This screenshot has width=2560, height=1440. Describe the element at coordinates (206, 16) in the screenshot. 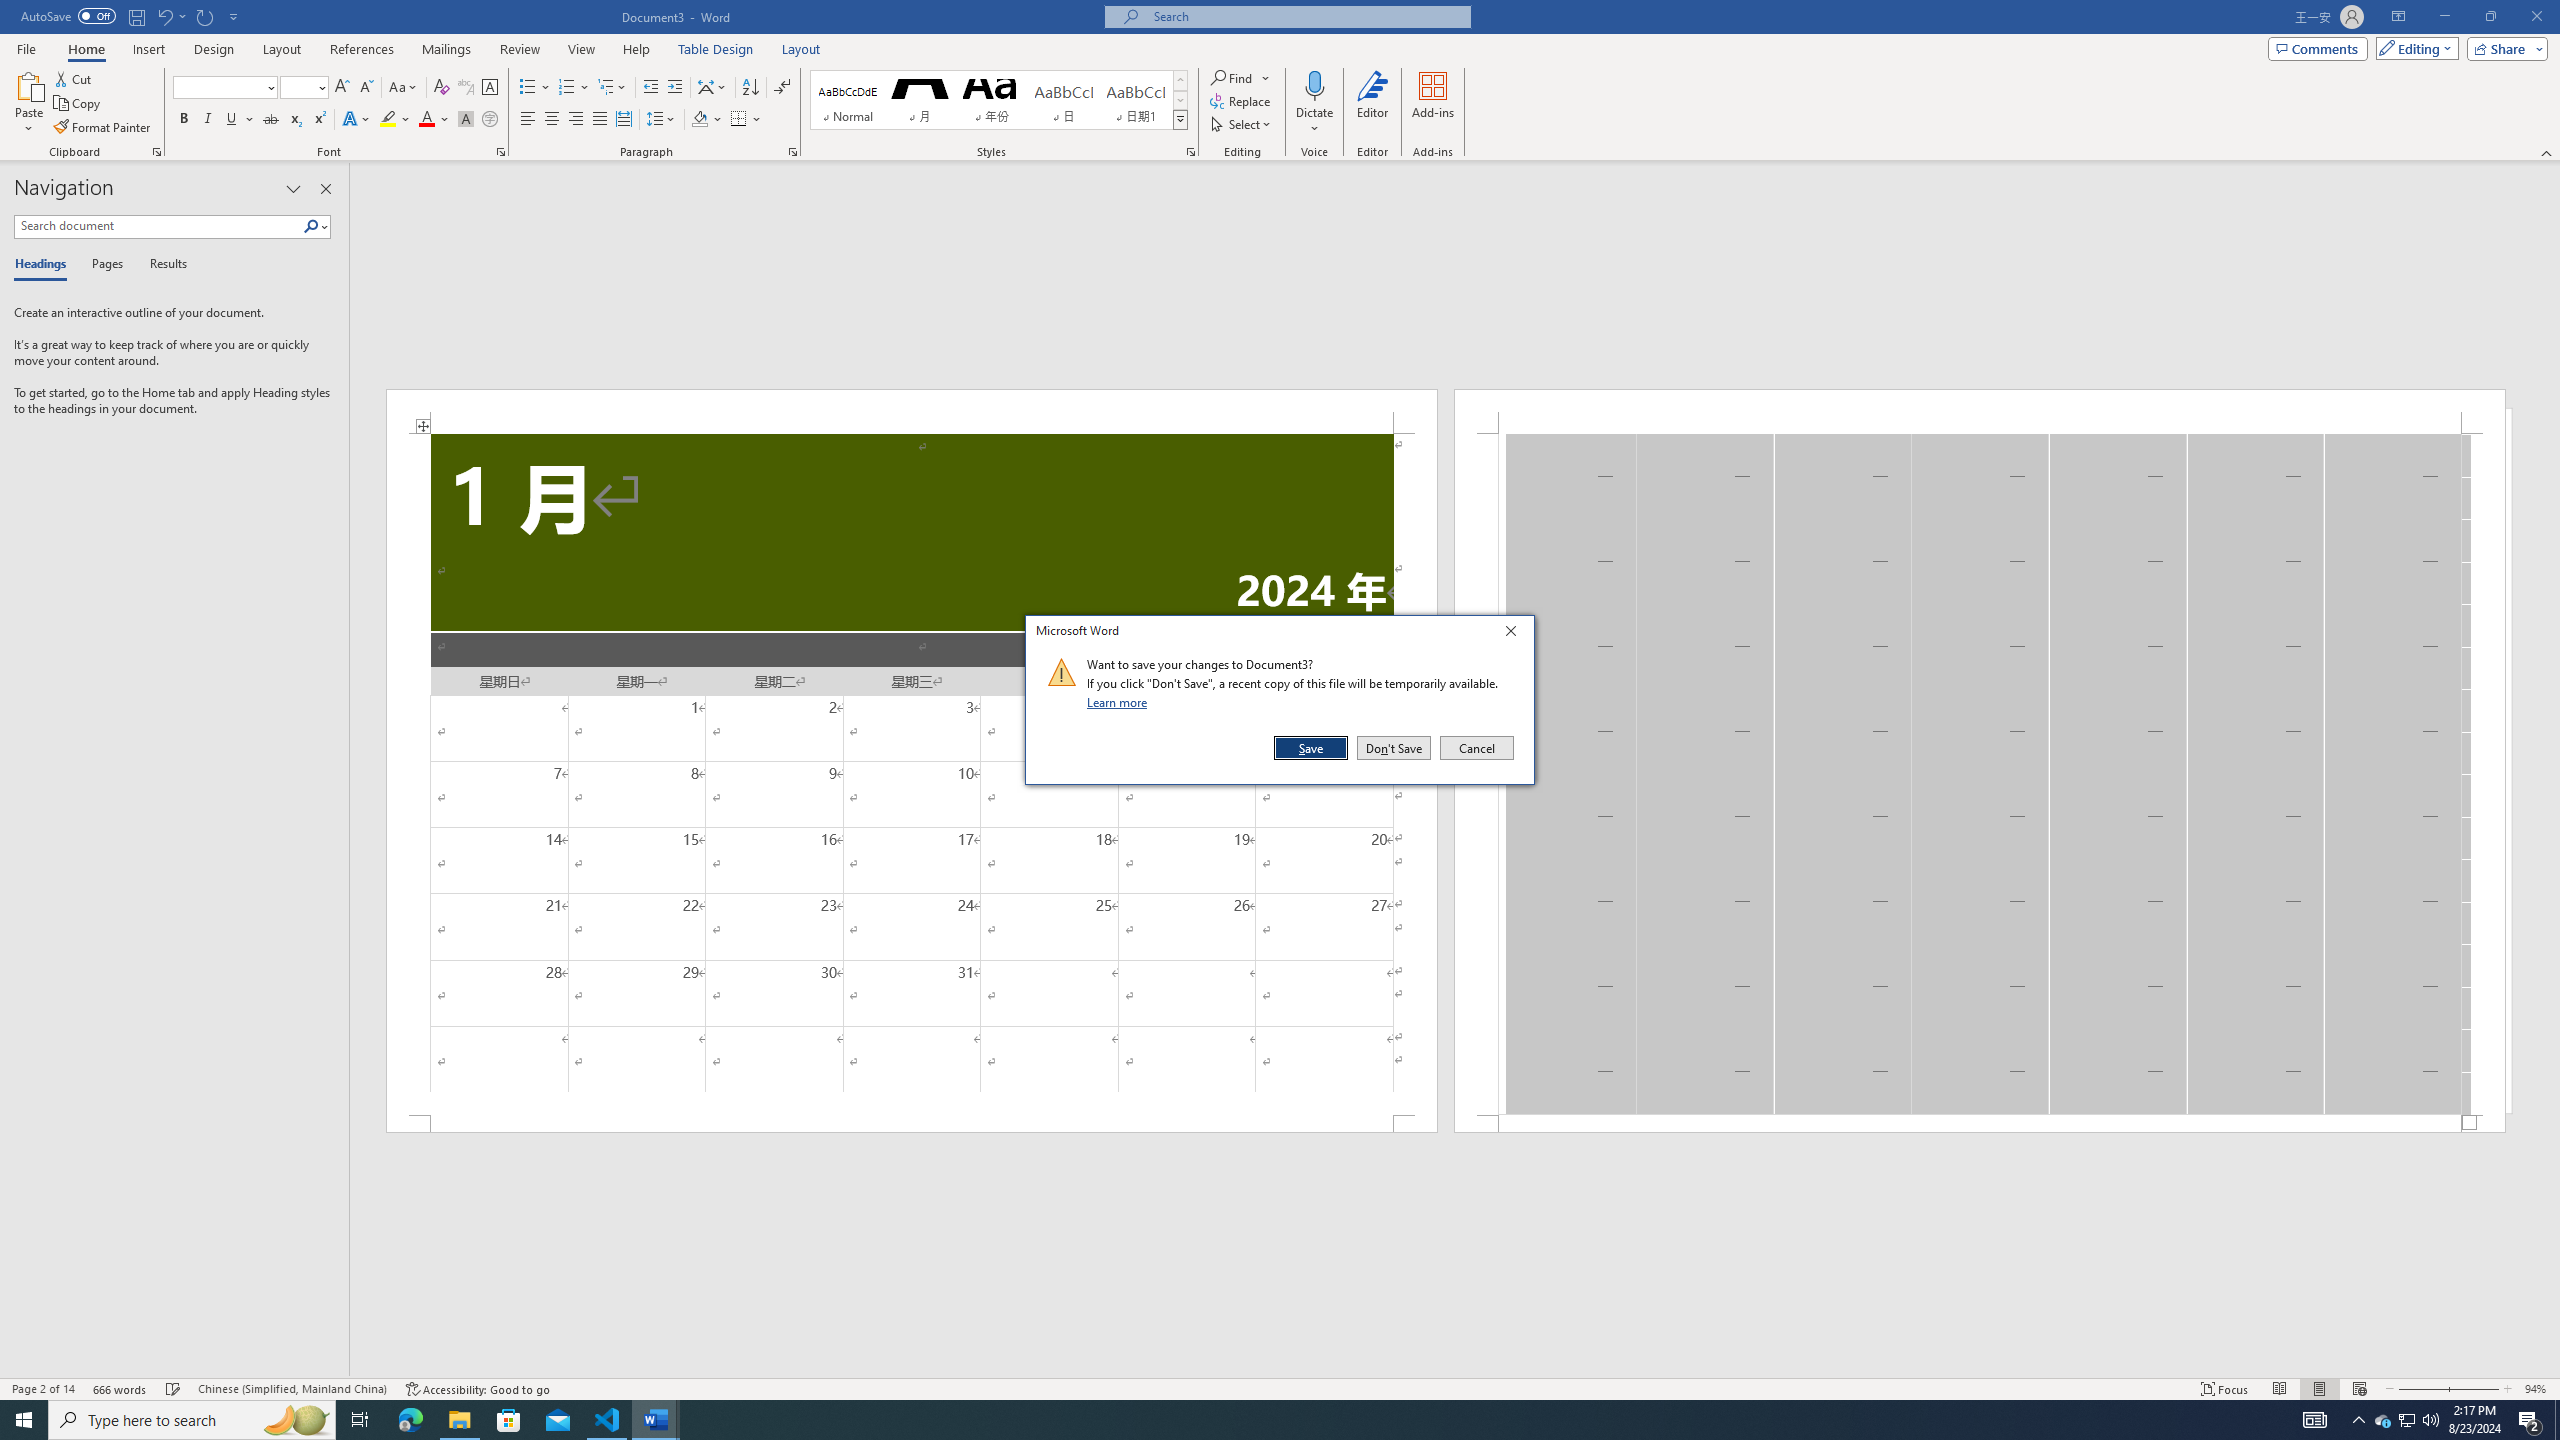

I see `Repeat Distribute Para` at that location.